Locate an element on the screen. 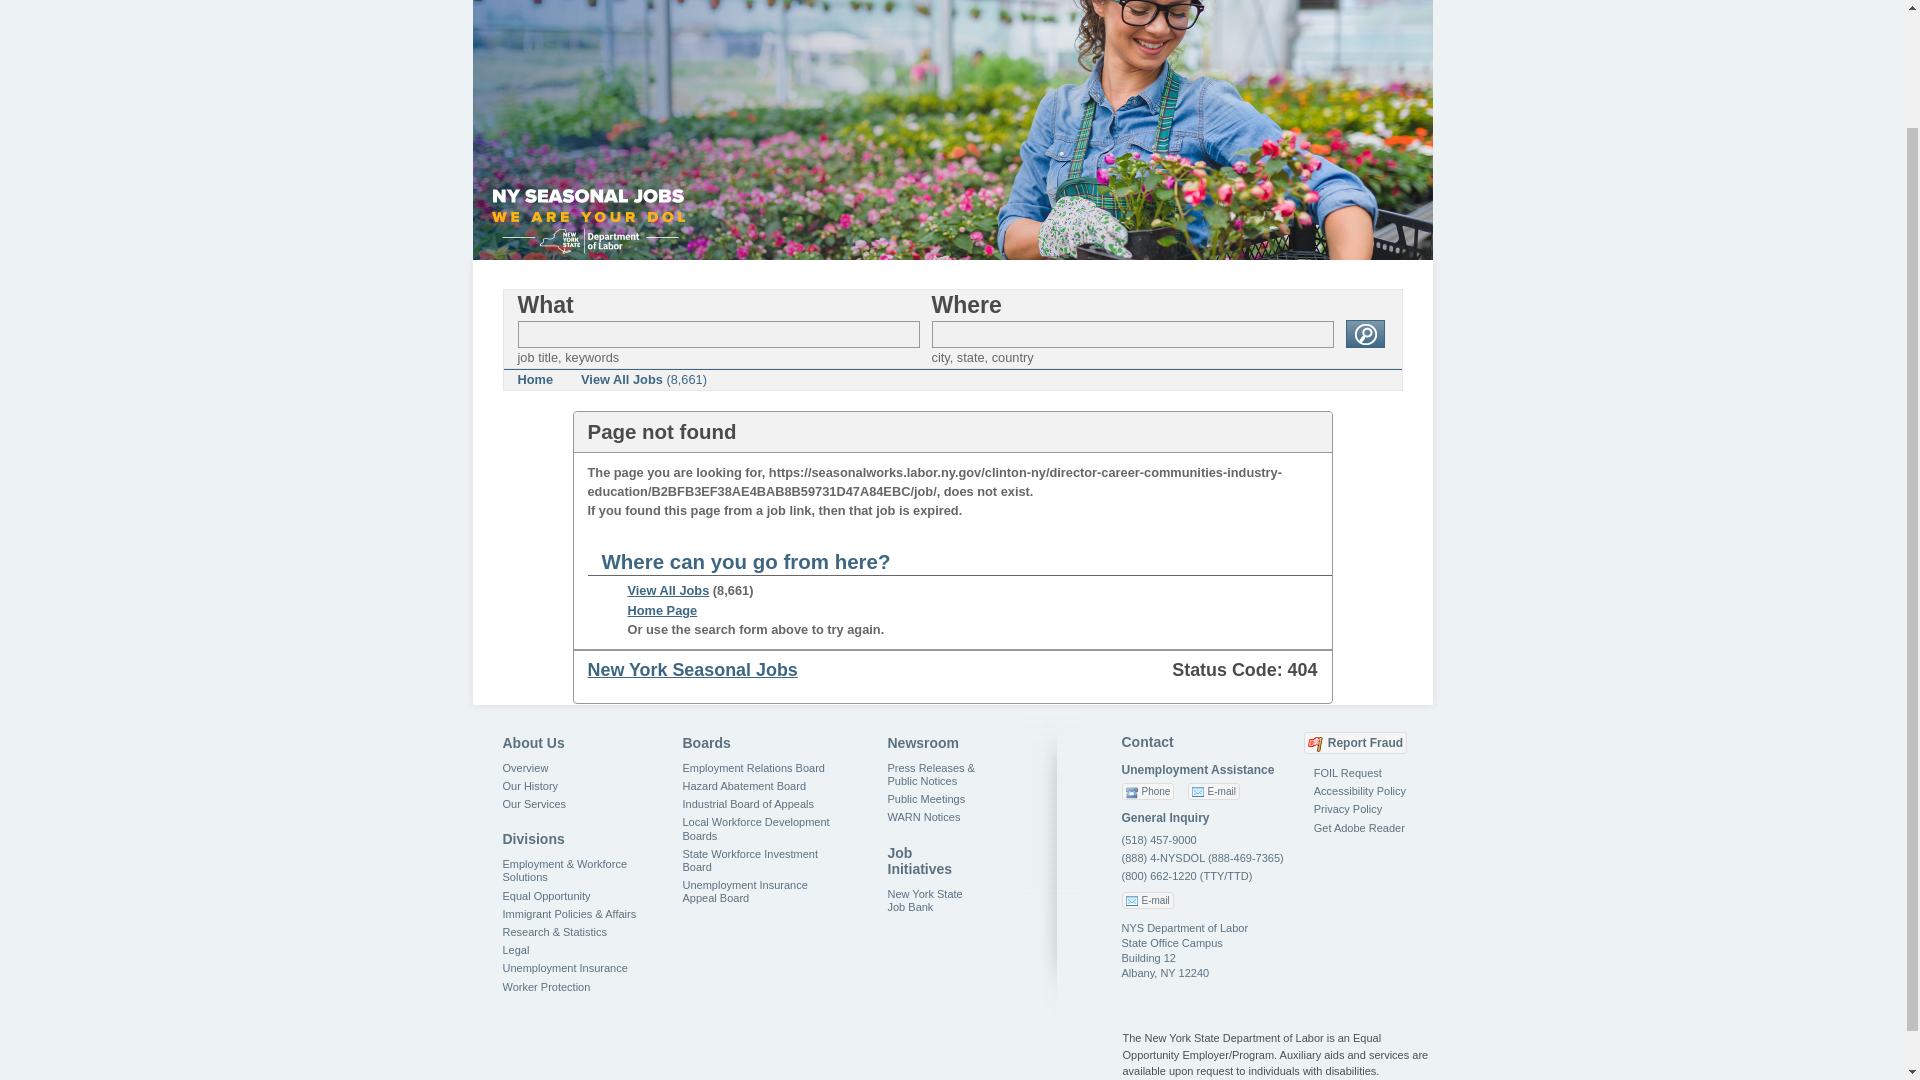 The width and height of the screenshot is (1920, 1080). Employment Relations Board is located at coordinates (752, 768).